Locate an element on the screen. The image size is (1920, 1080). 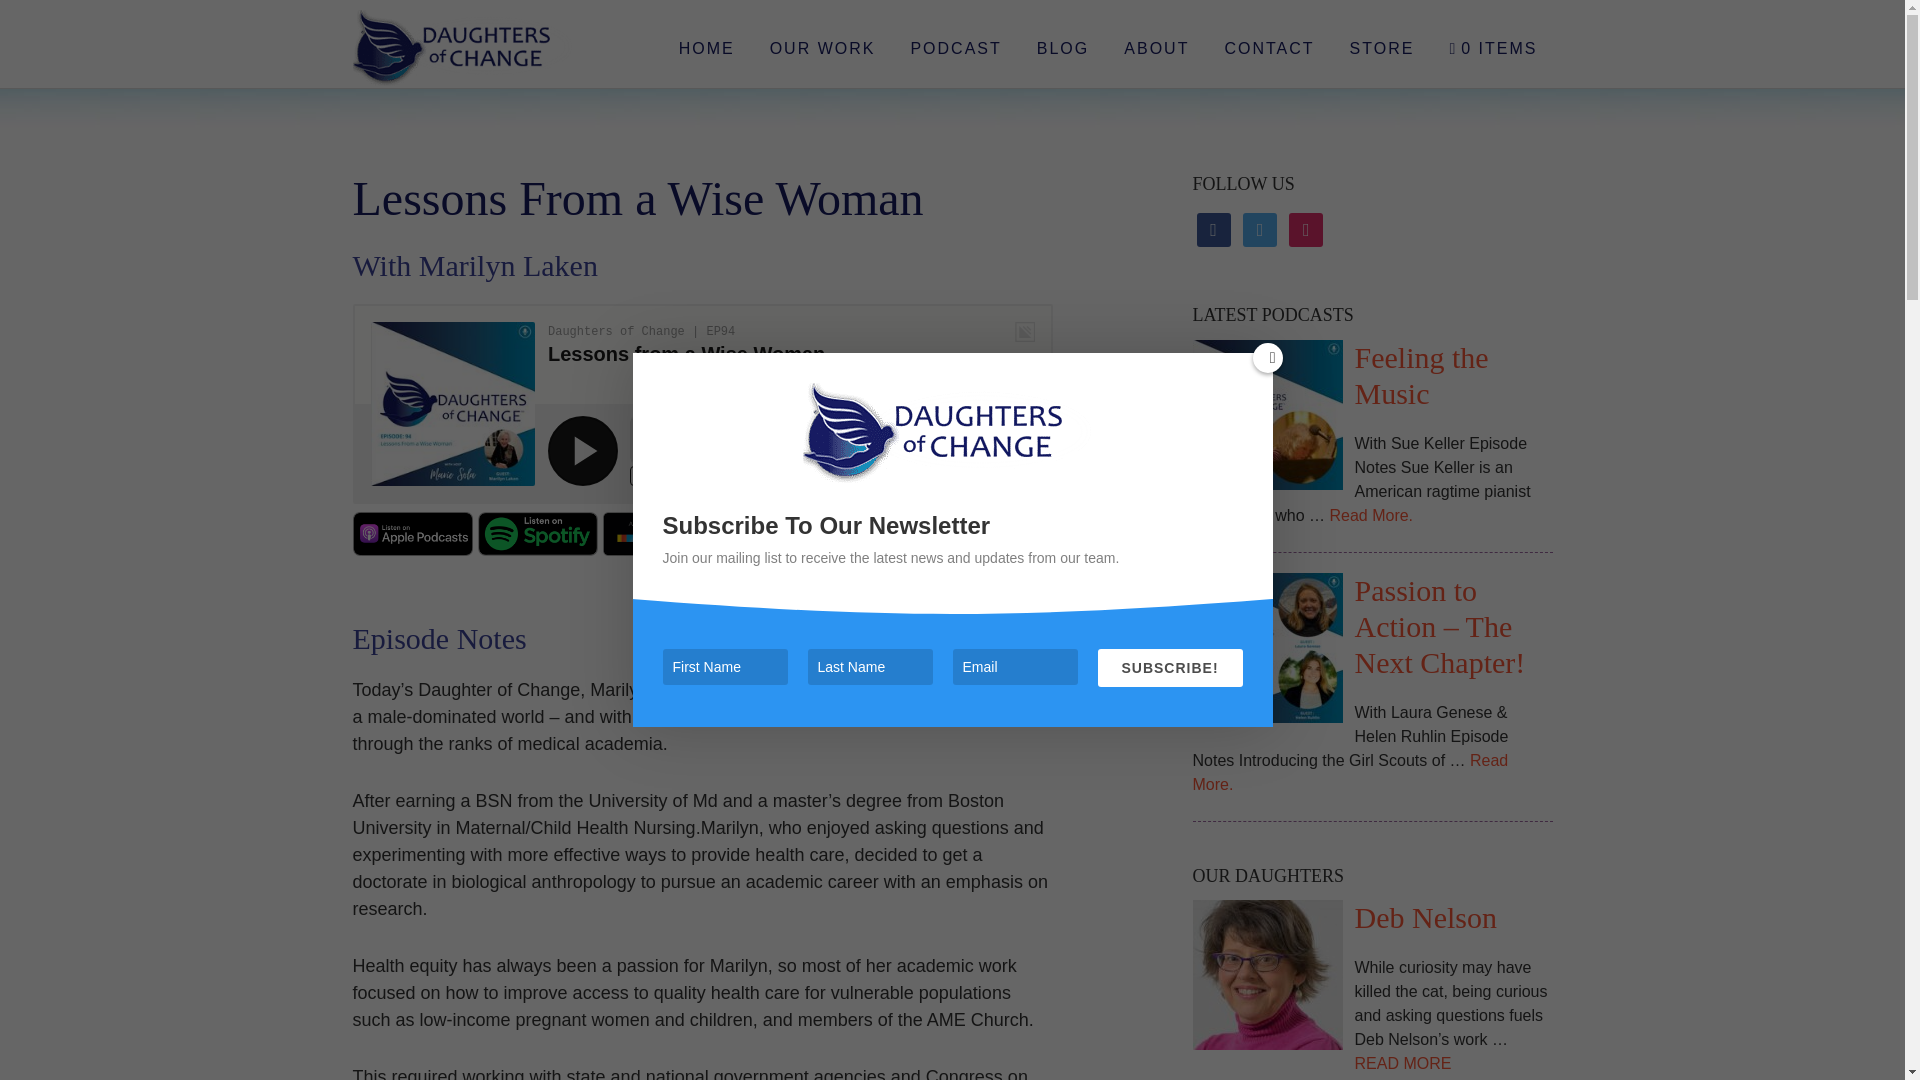
ABOUT is located at coordinates (1156, 48).